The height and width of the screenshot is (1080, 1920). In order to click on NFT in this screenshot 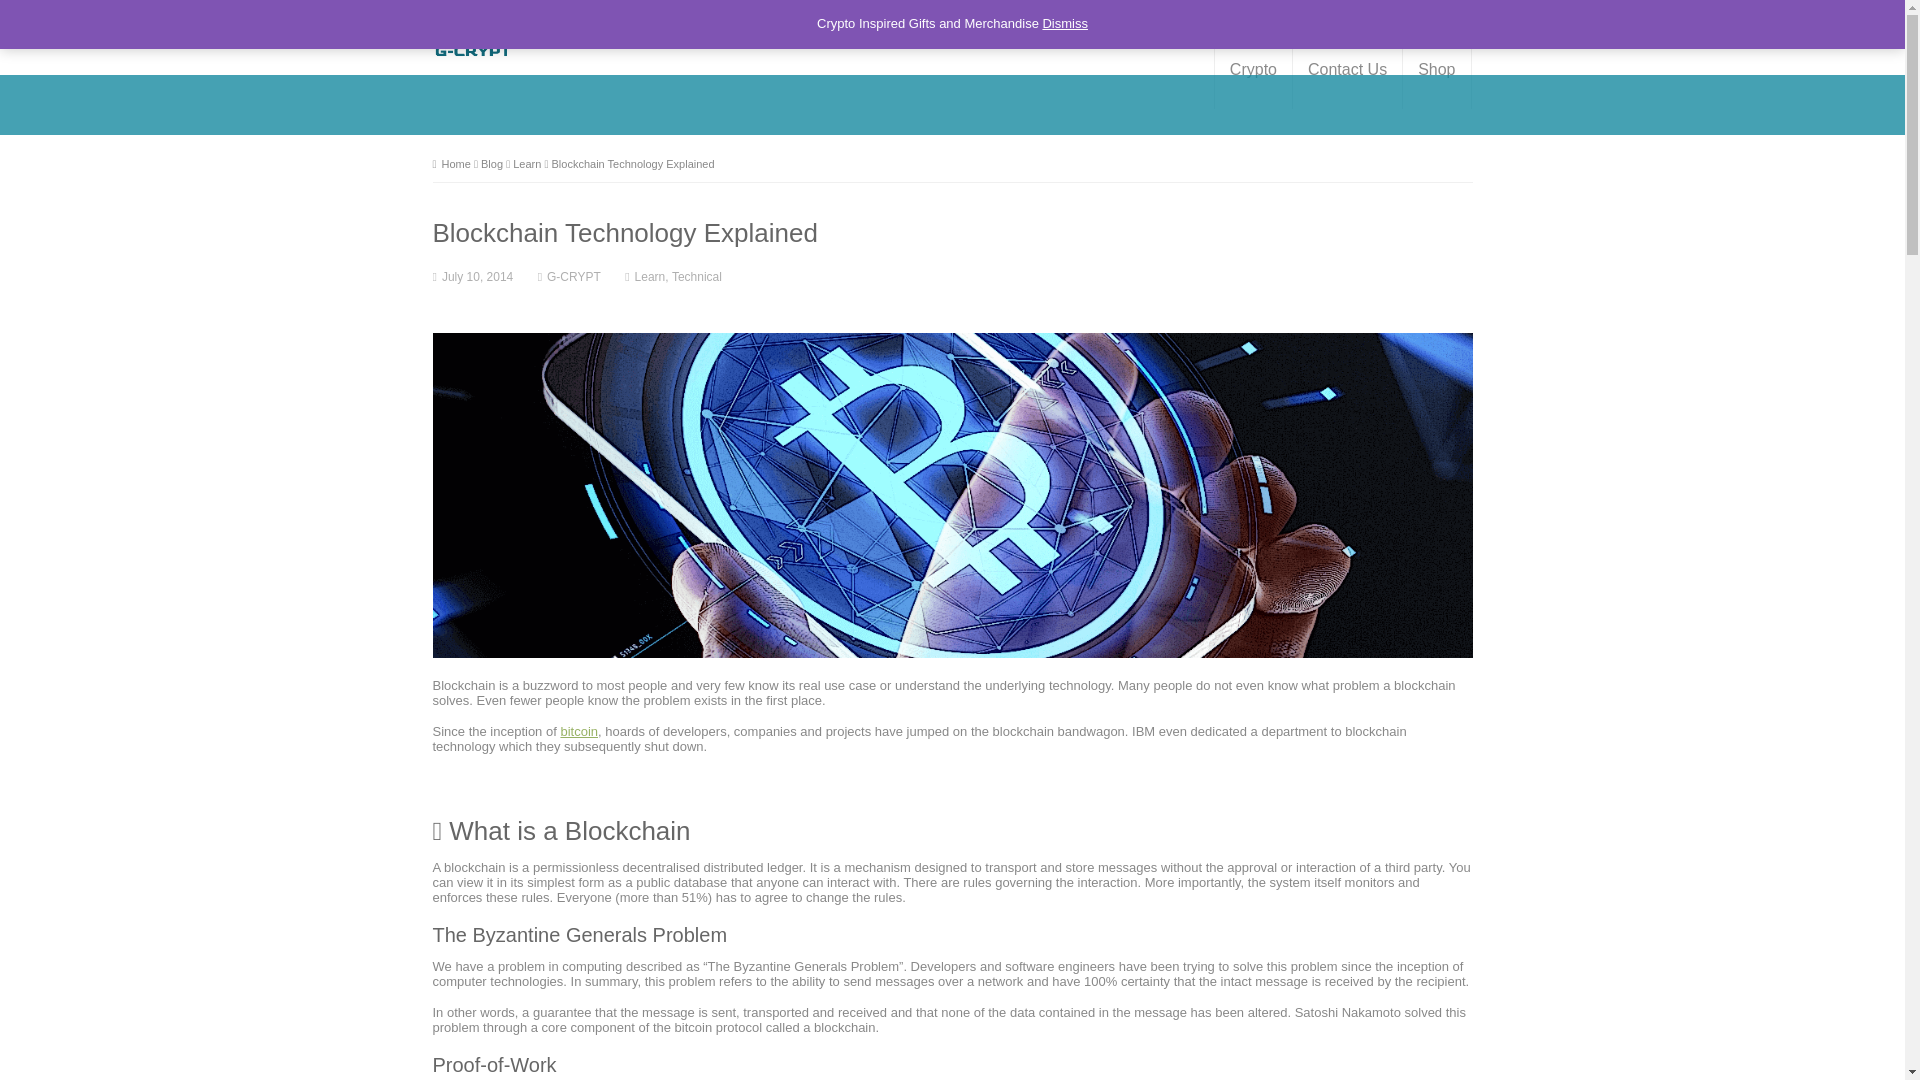, I will do `click(694, 14)`.